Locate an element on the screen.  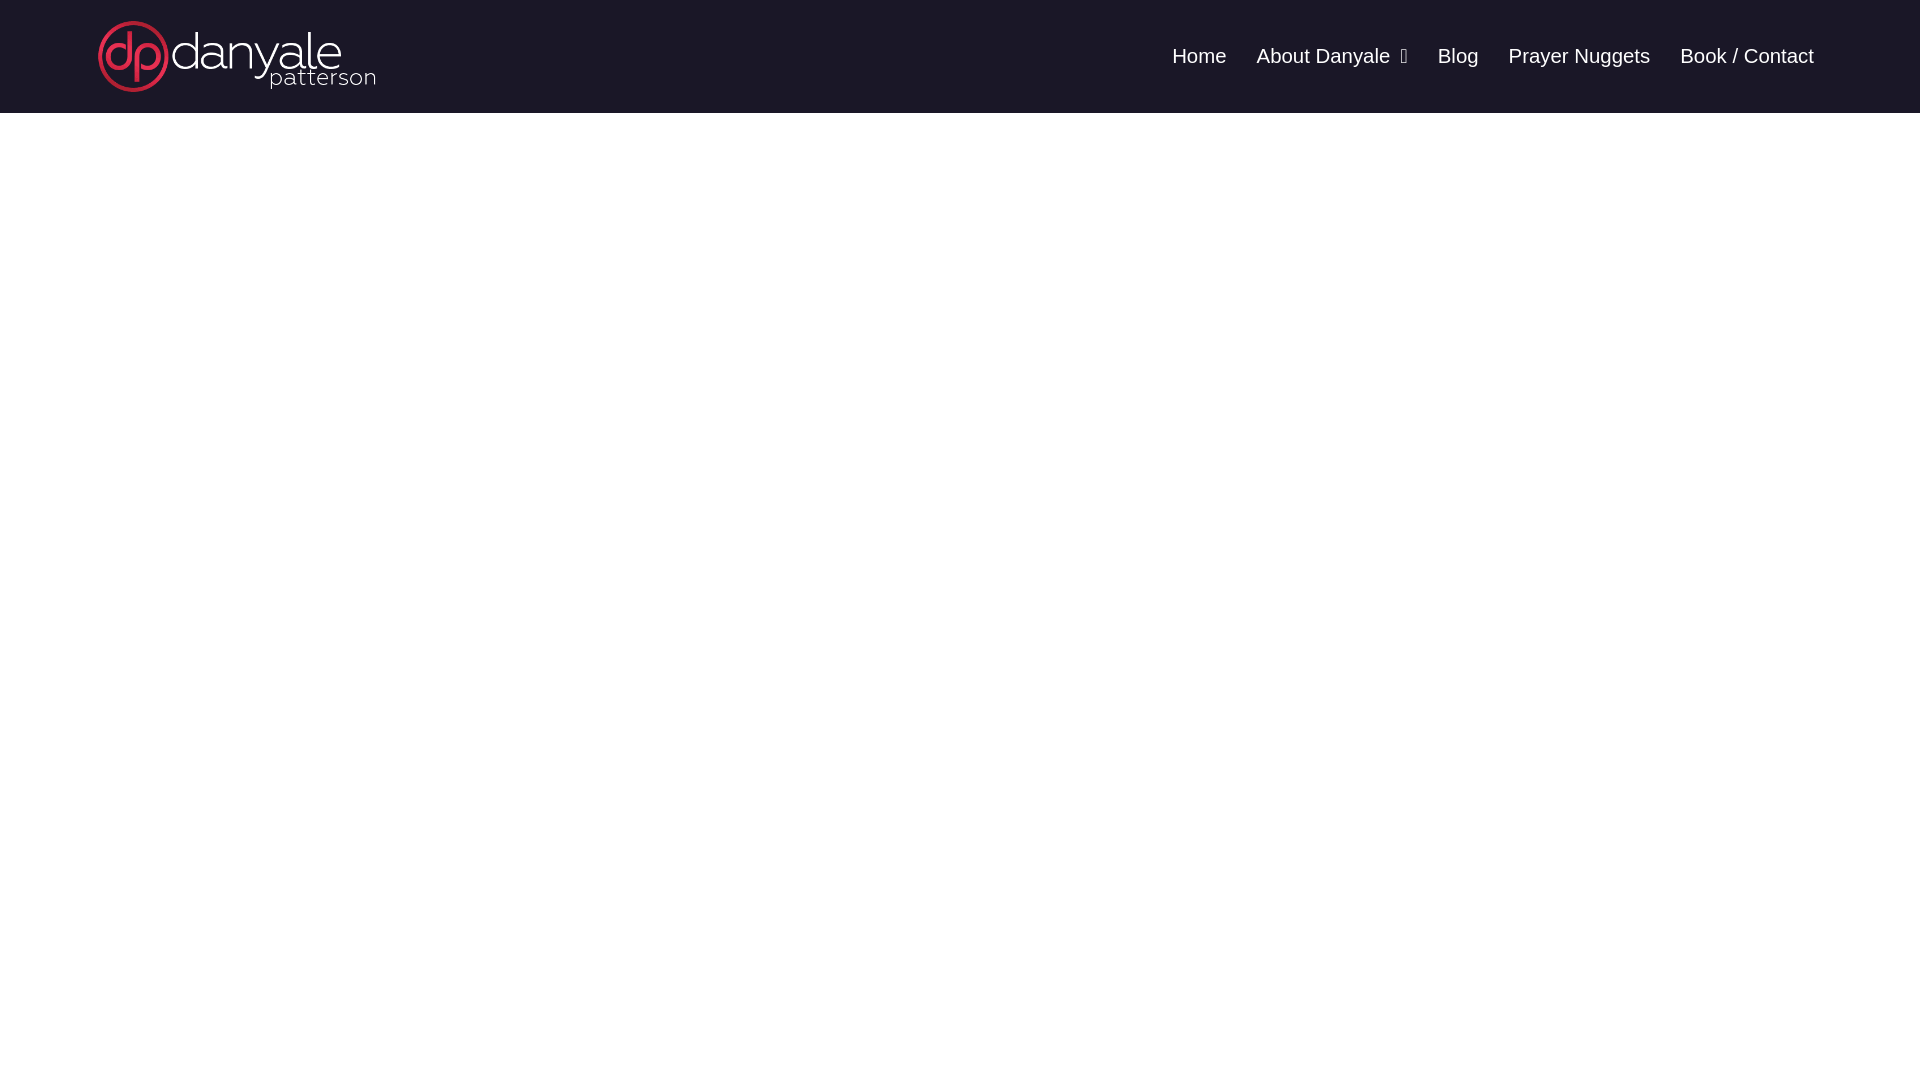
Blog is located at coordinates (1458, 56).